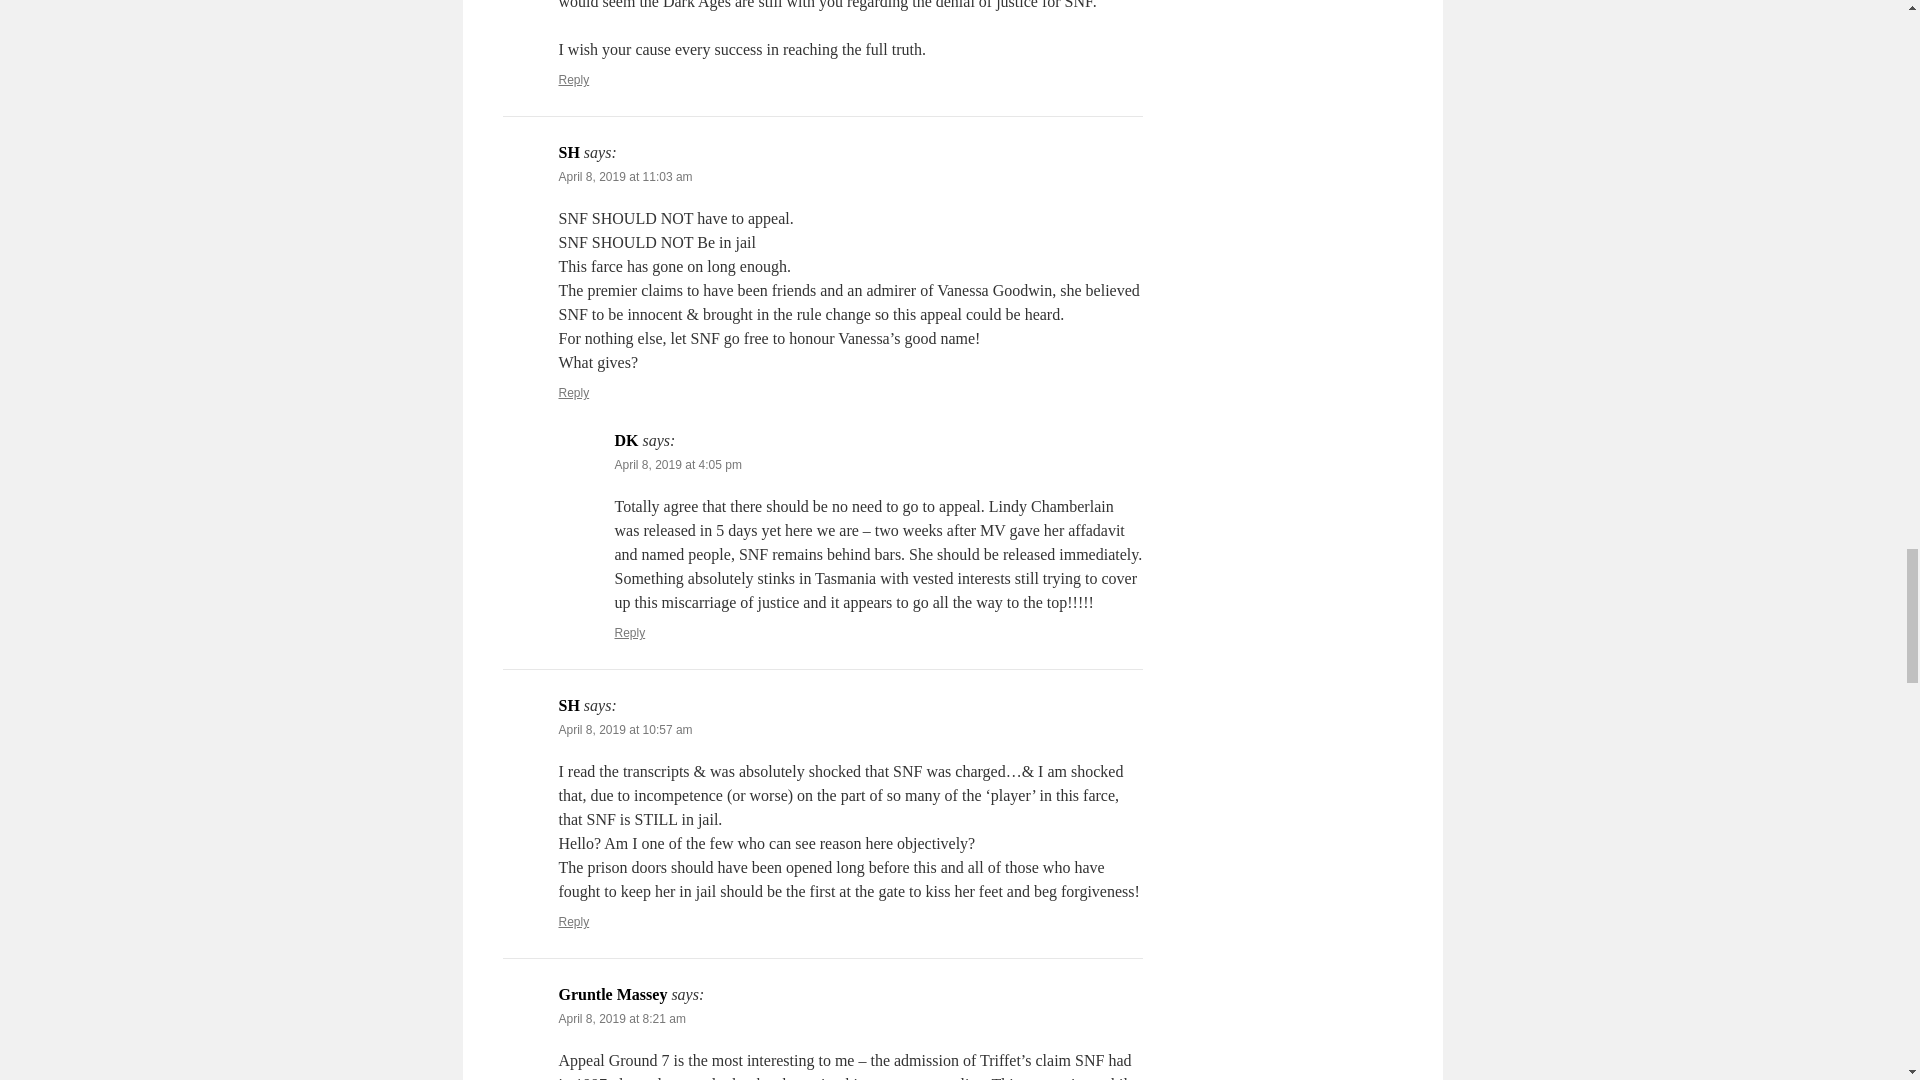 Image resolution: width=1920 pixels, height=1080 pixels. I want to click on April 8, 2019 at 10:57 am, so click(624, 729).